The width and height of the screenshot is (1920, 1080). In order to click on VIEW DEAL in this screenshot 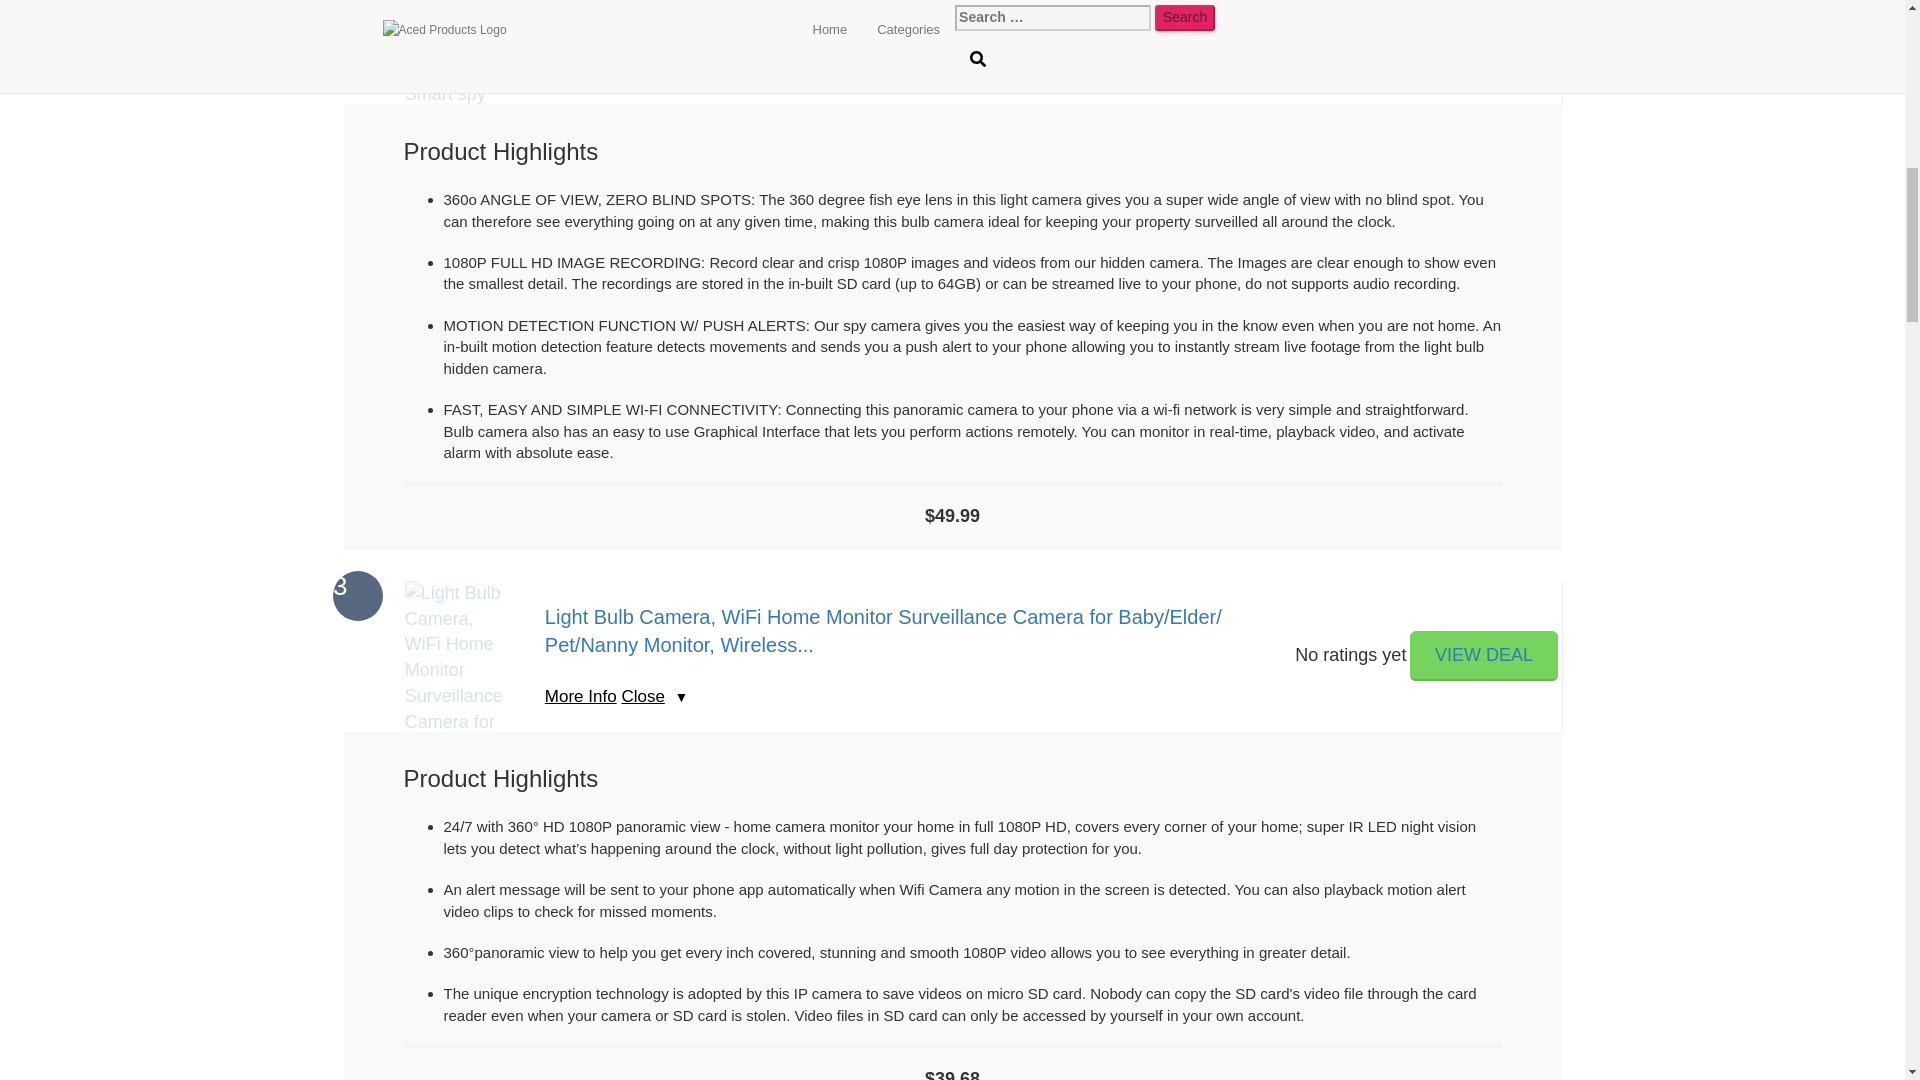, I will do `click(1483, 29)`.